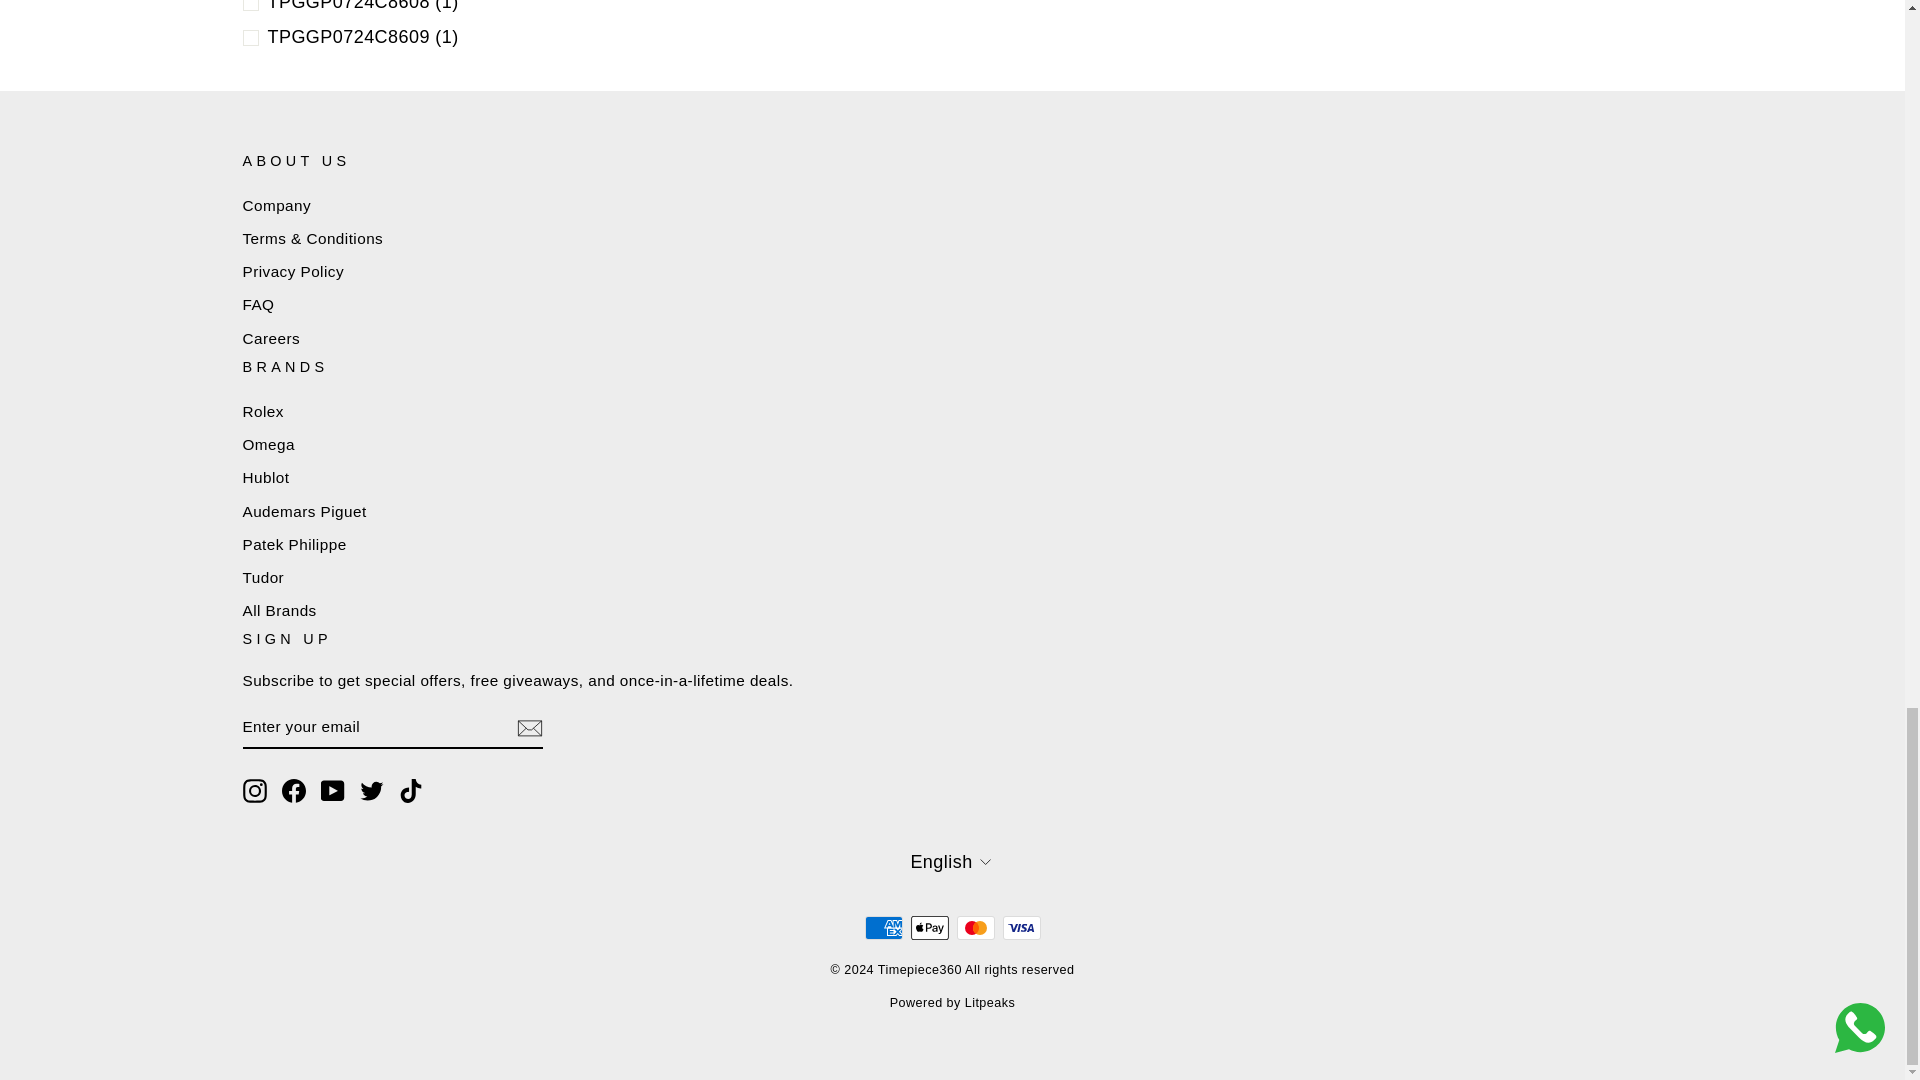 This screenshot has width=1920, height=1080. I want to click on Timepiece360 on Facebook, so click(294, 790).